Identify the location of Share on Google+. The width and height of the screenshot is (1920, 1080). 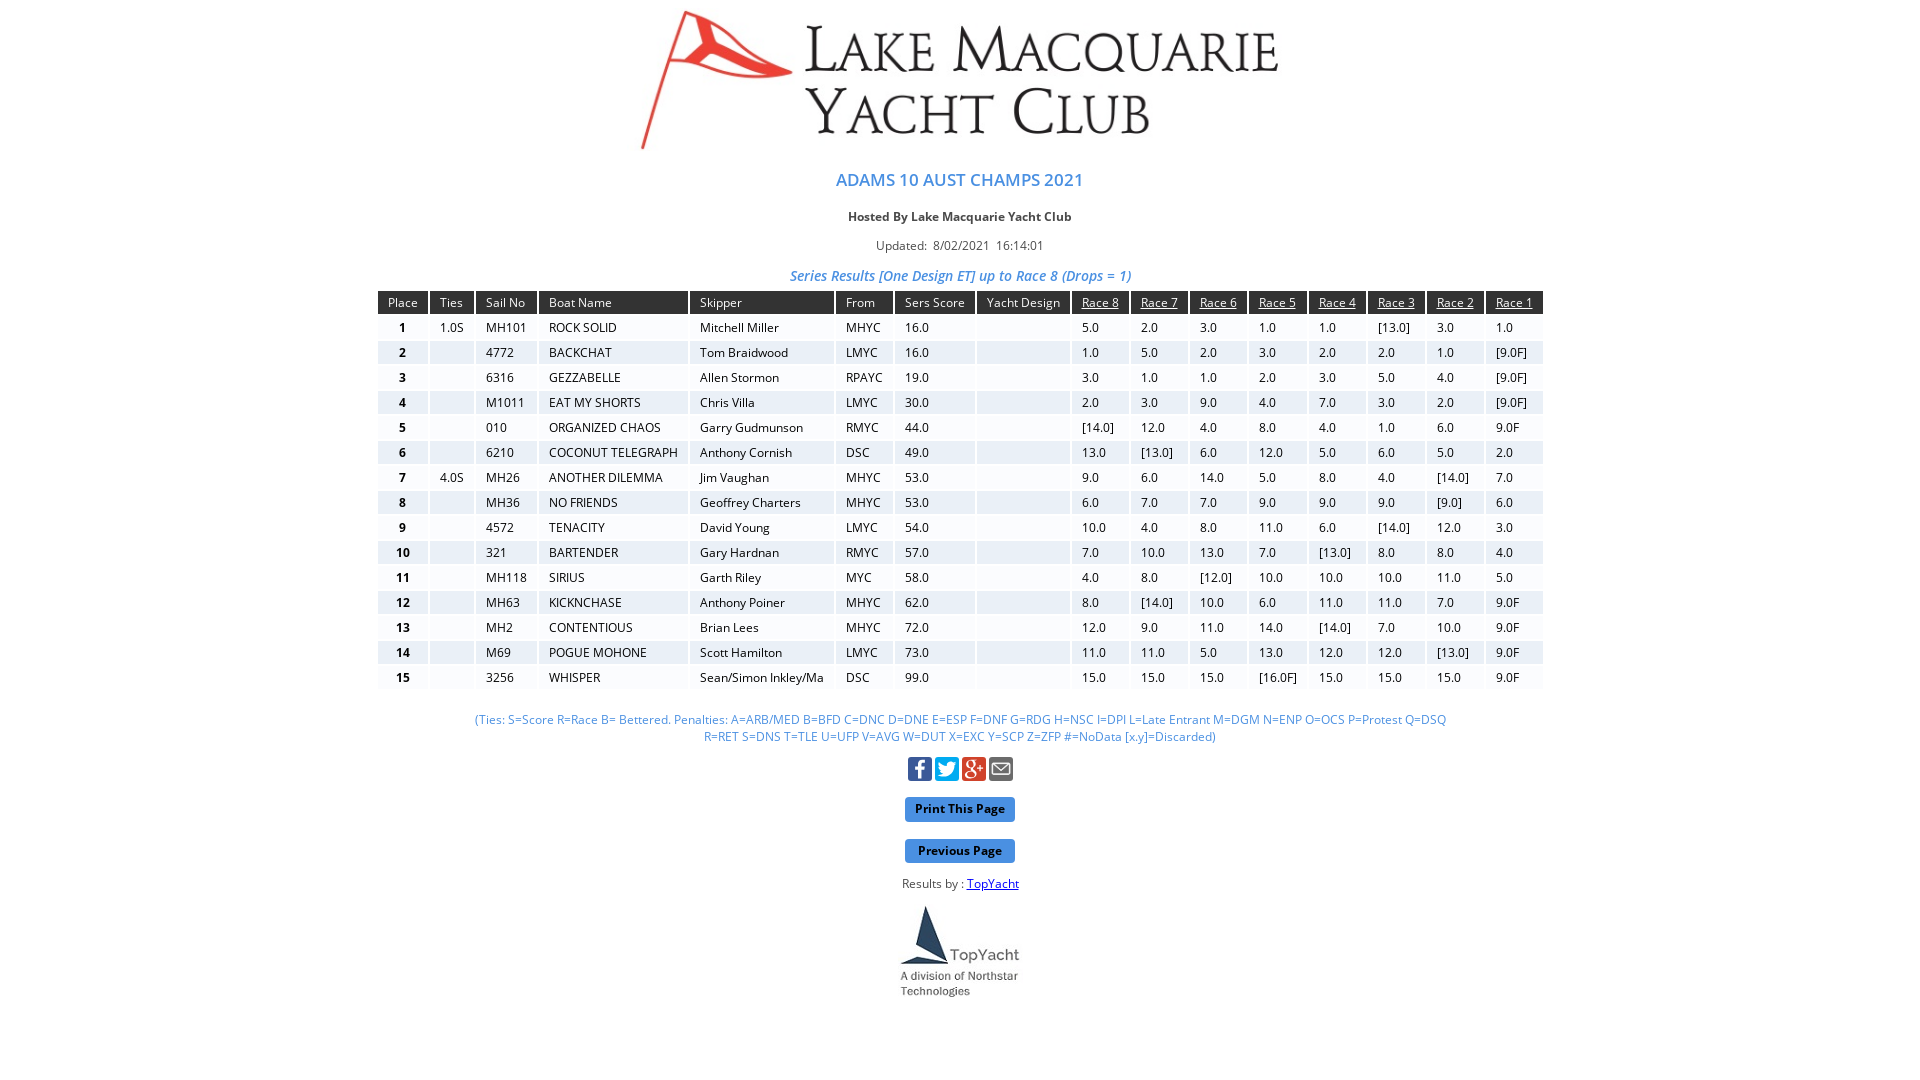
(974, 776).